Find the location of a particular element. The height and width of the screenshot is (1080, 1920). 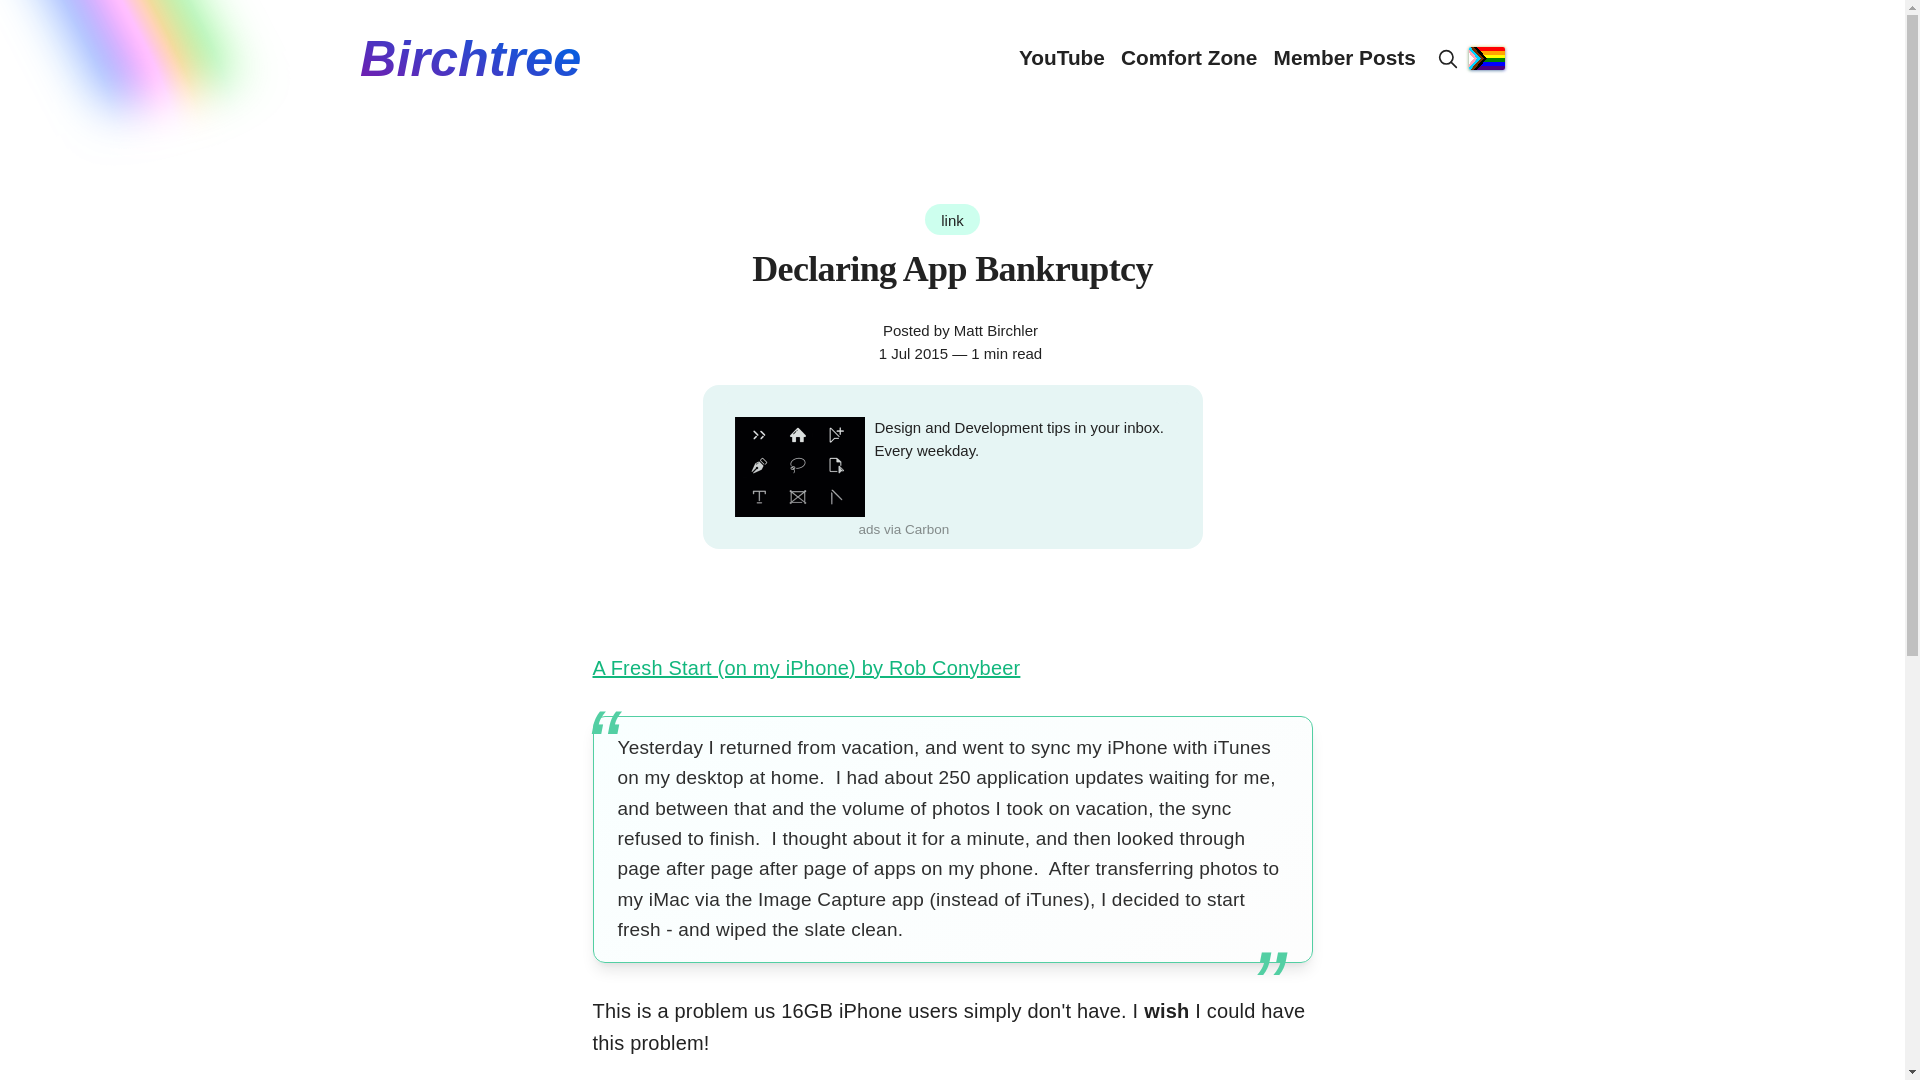

Member Posts is located at coordinates (1345, 58).